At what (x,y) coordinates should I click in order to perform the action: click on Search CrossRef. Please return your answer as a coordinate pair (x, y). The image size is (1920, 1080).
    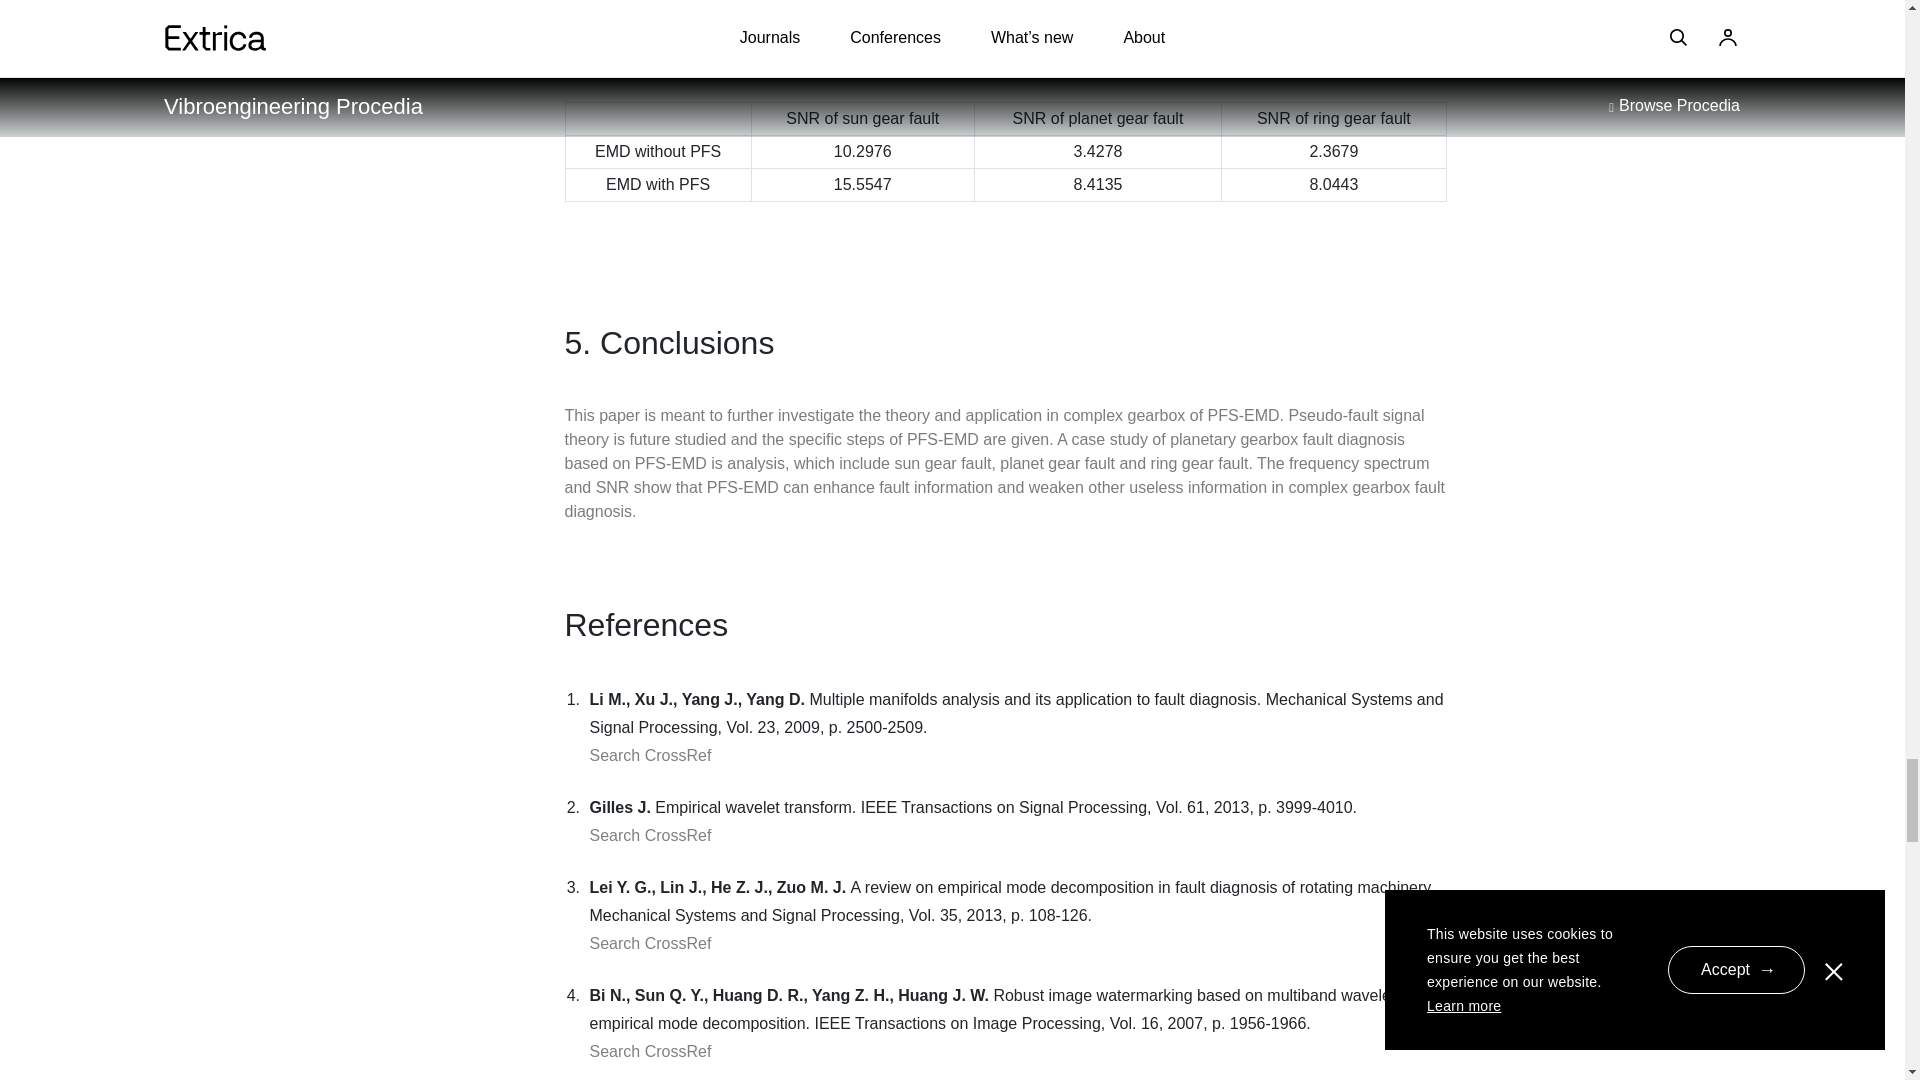
    Looking at the image, I should click on (650, 755).